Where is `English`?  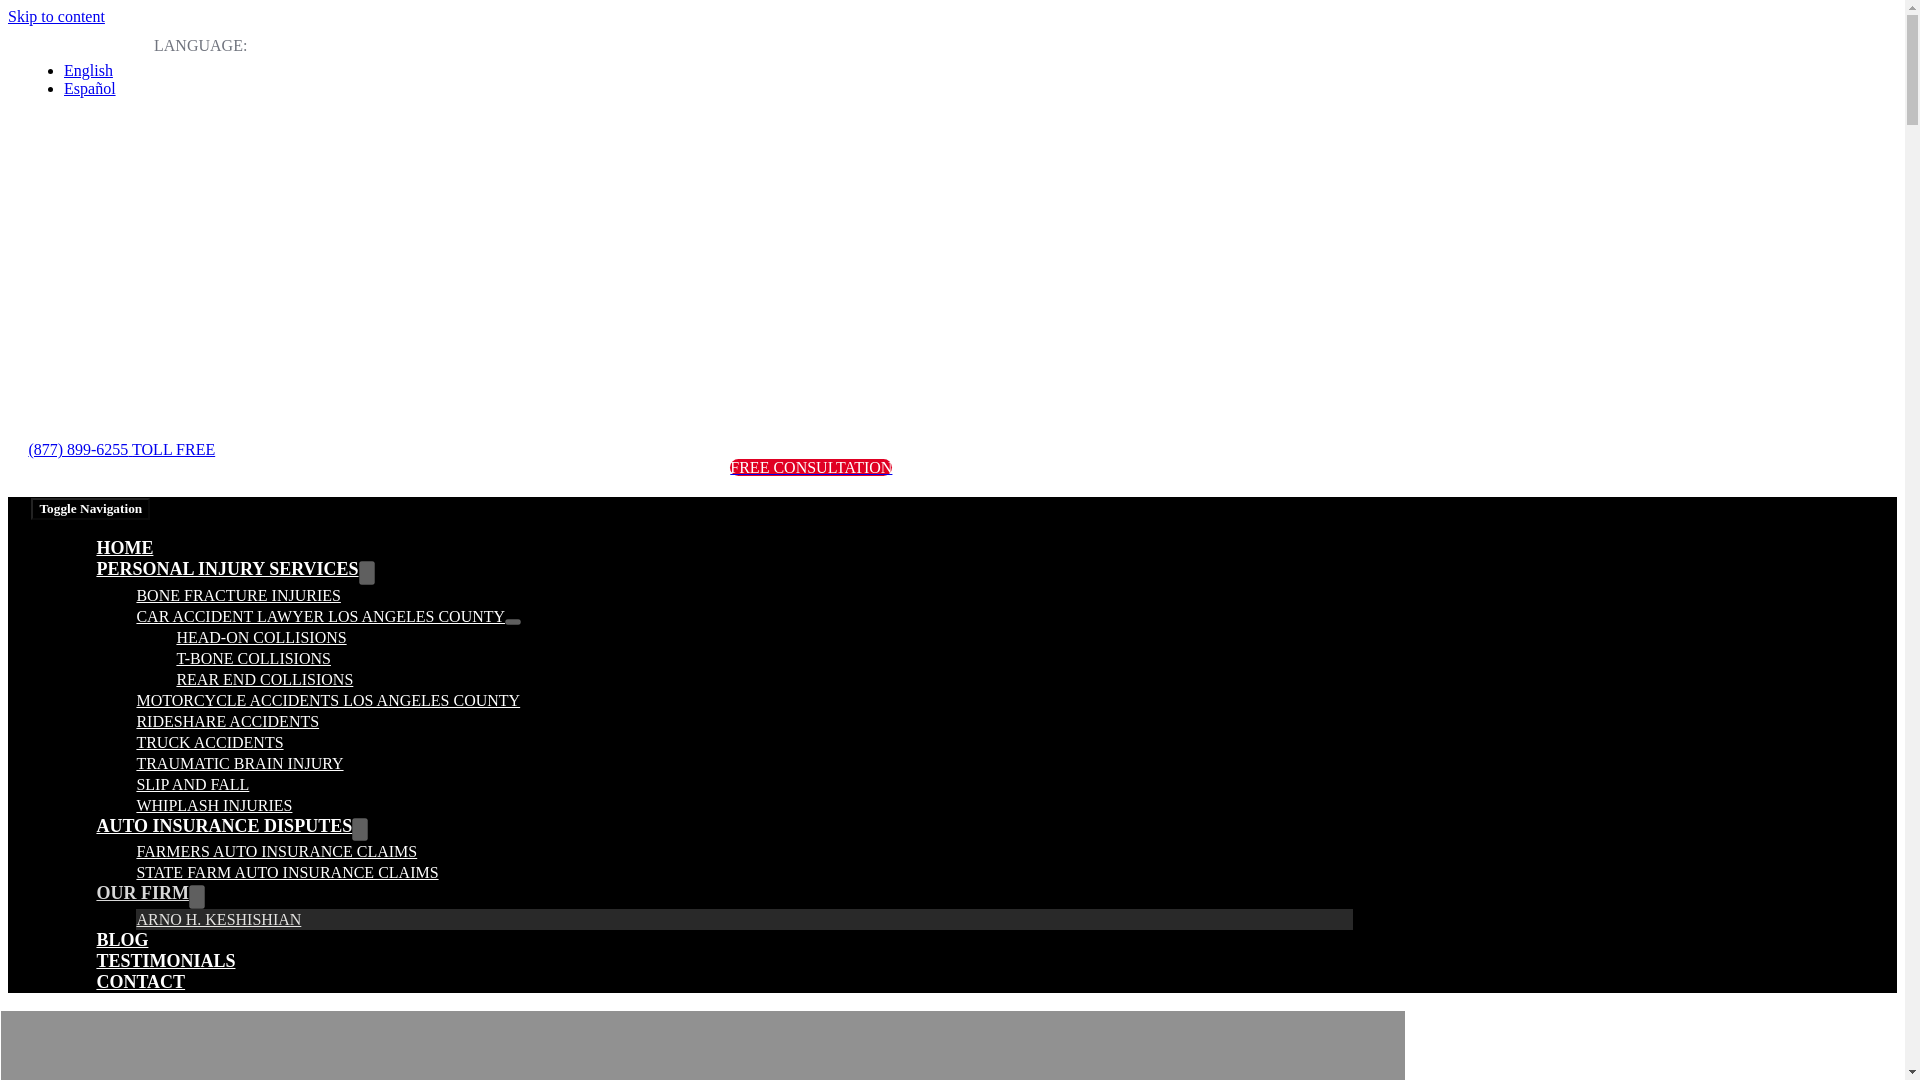 English is located at coordinates (88, 70).